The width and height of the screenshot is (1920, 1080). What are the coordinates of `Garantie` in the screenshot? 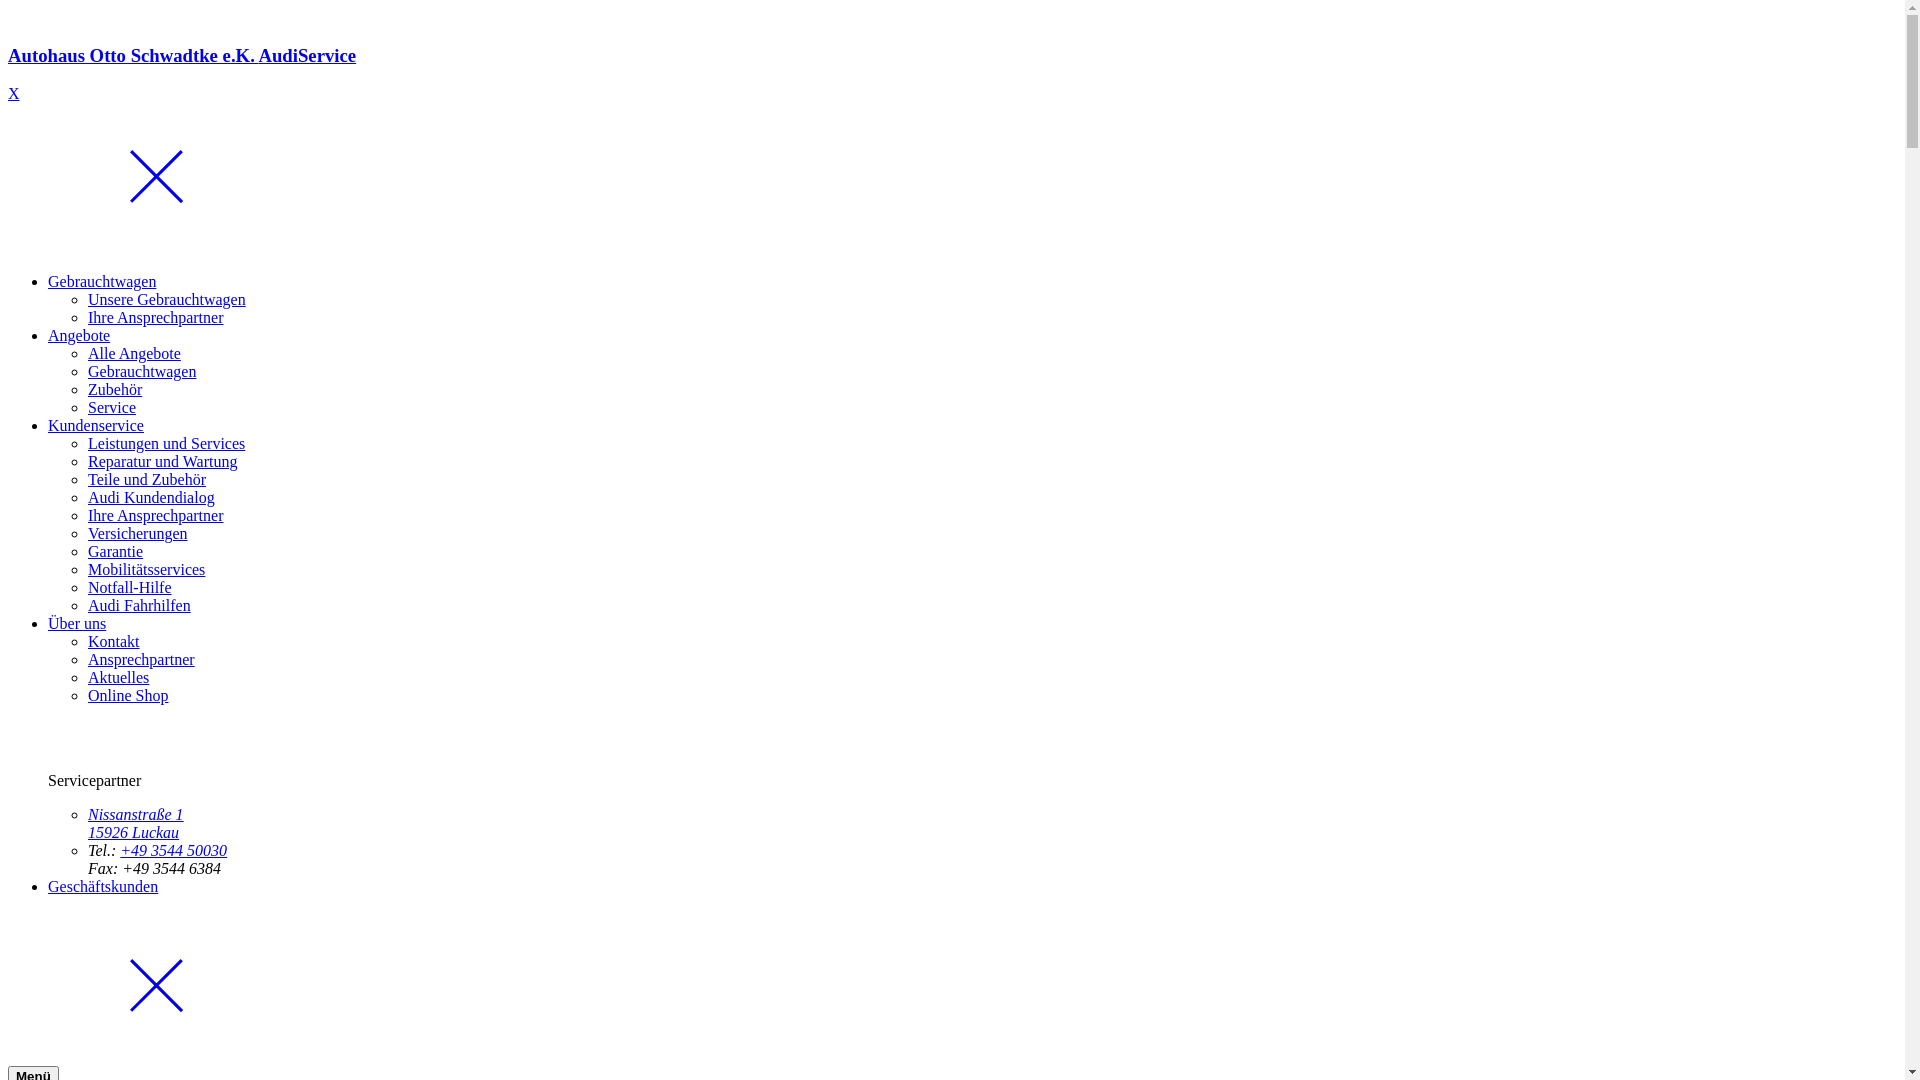 It's located at (116, 552).